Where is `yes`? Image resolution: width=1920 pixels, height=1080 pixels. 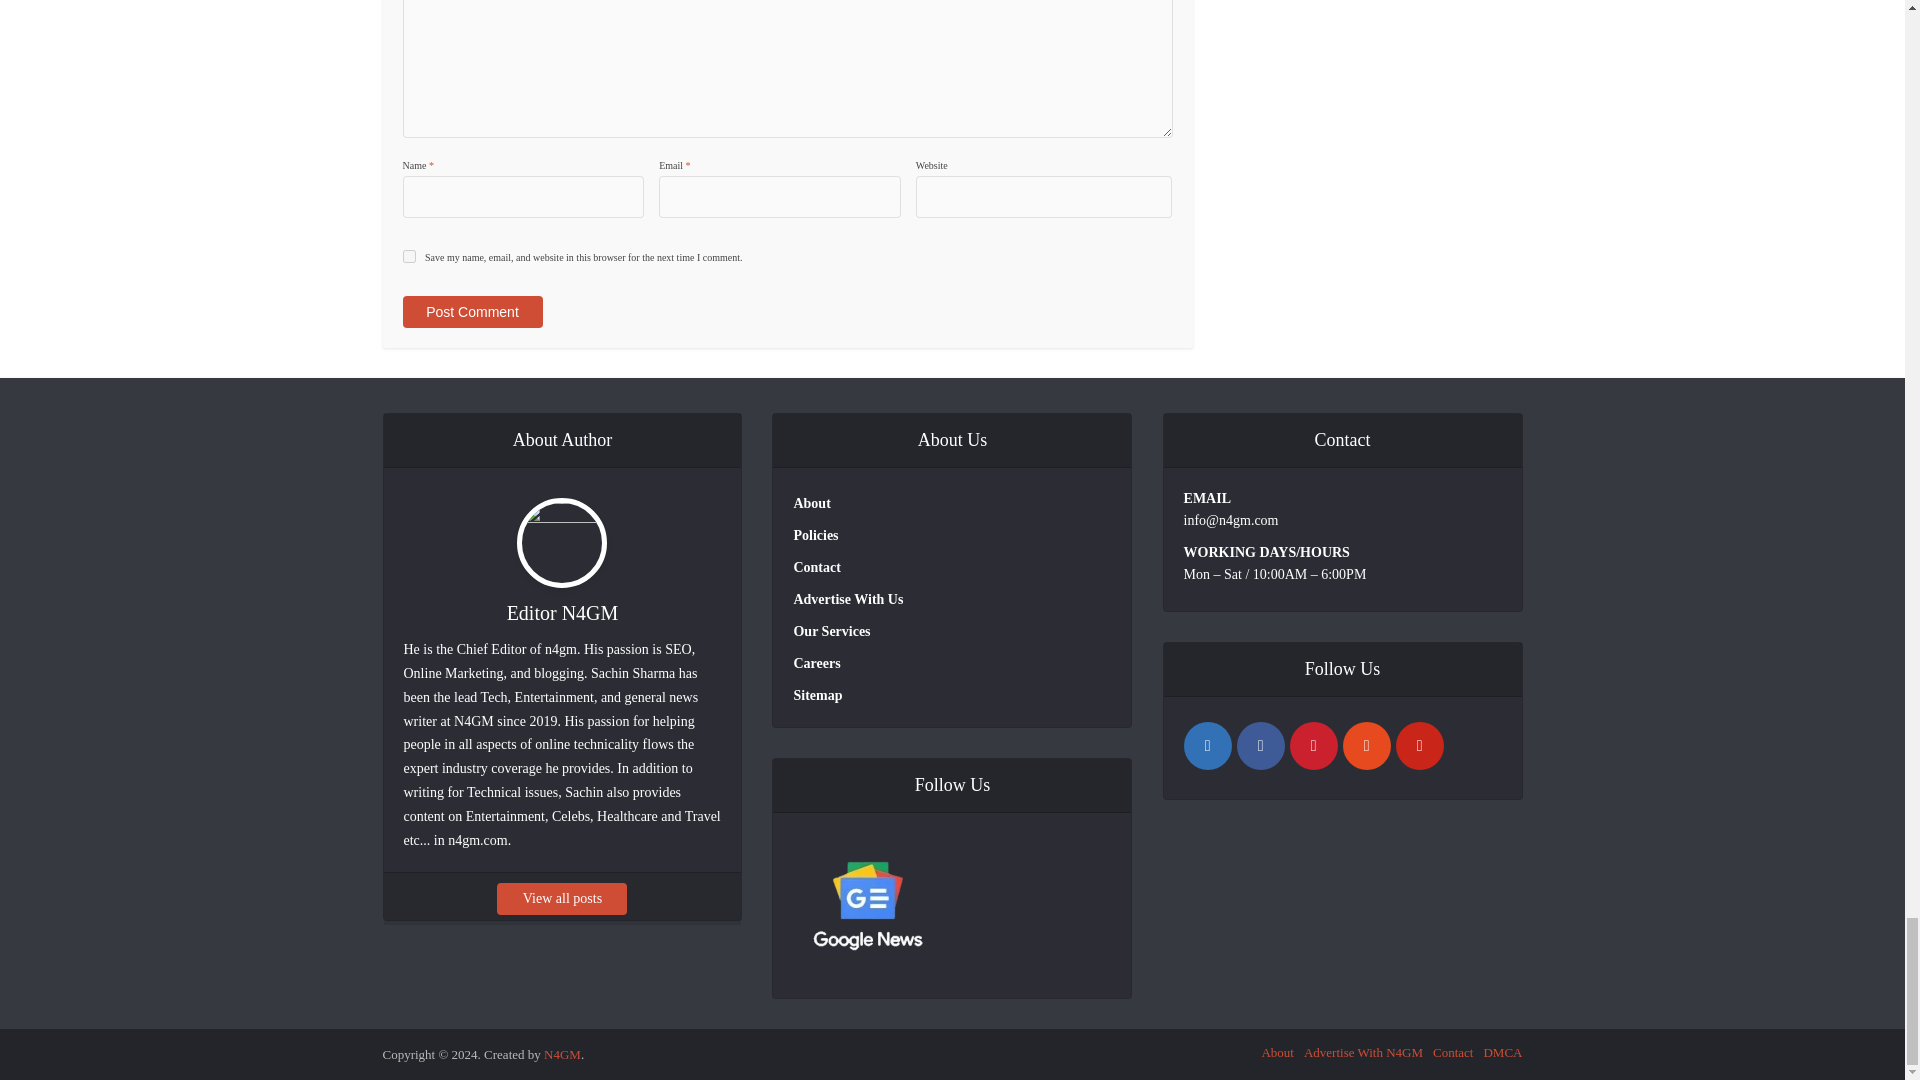
yes is located at coordinates (408, 256).